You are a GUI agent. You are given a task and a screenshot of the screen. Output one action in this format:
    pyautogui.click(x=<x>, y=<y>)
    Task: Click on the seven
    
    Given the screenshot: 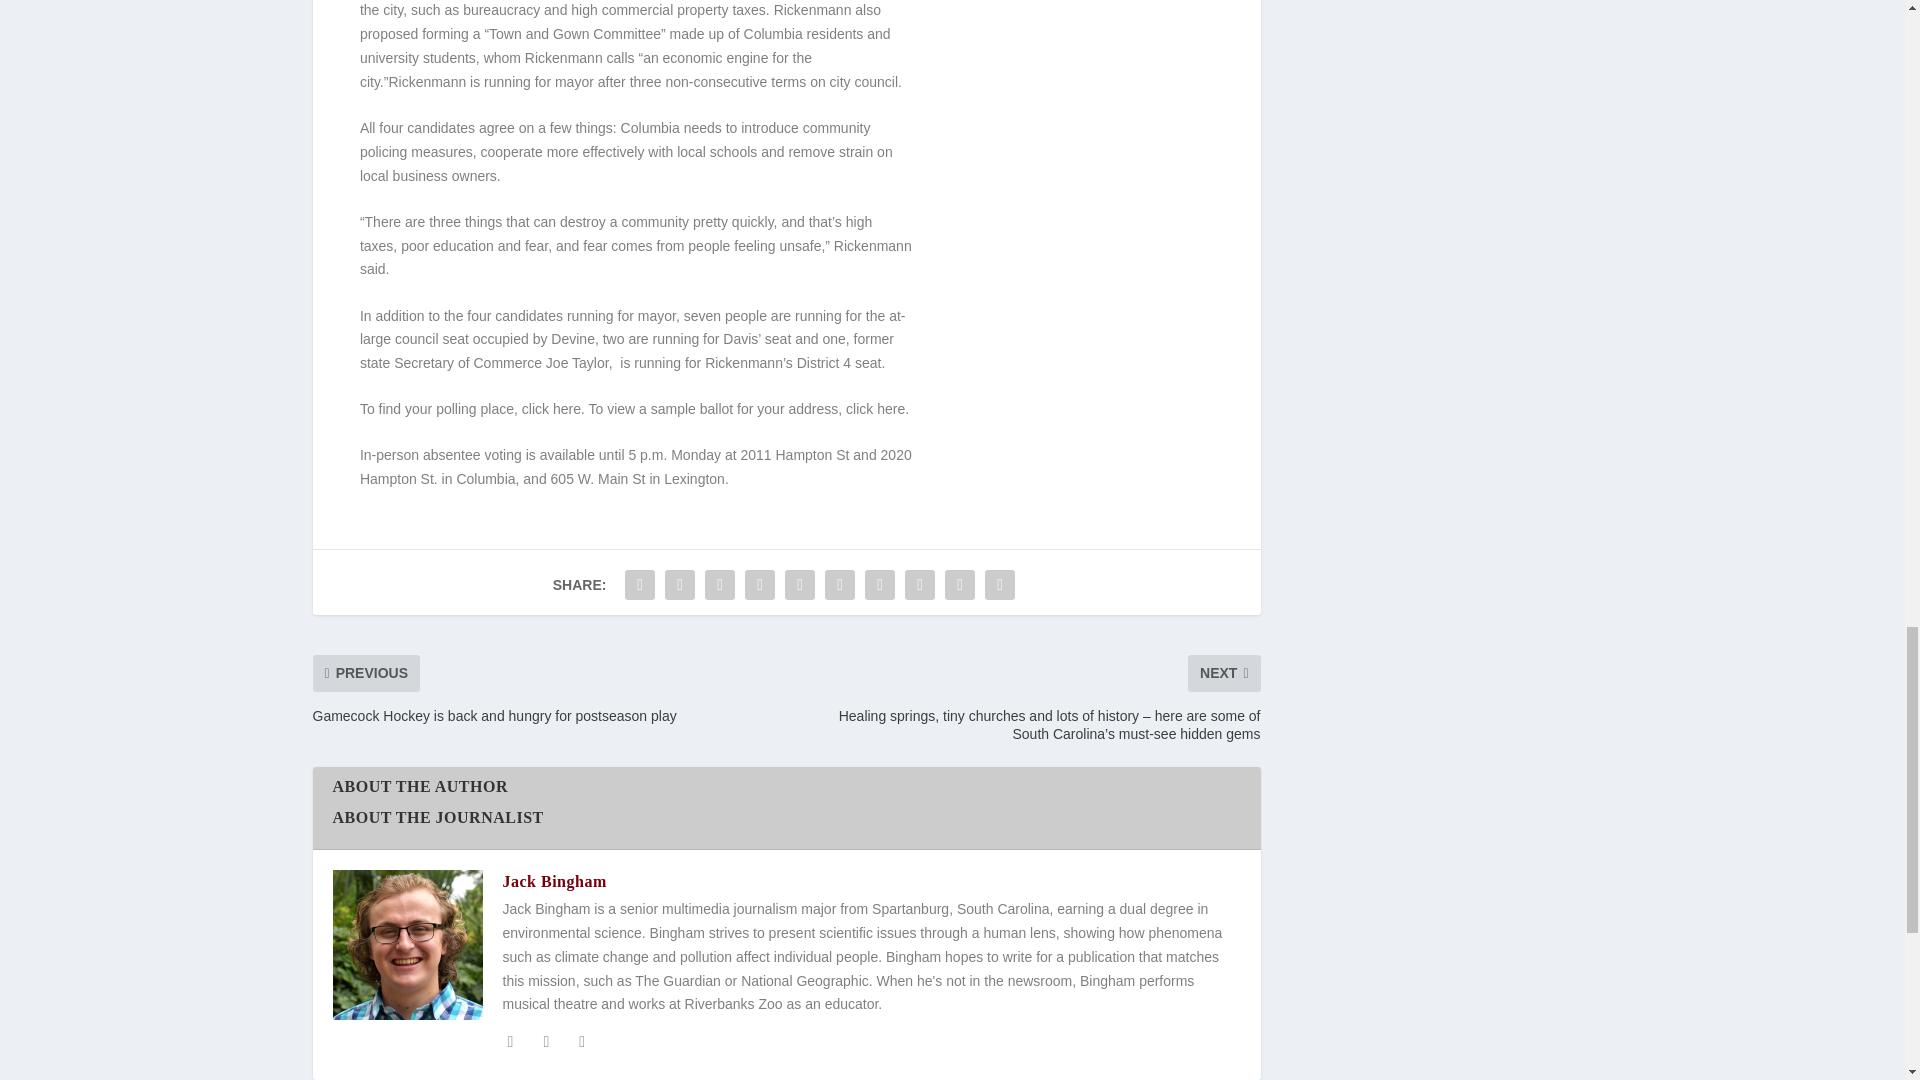 What is the action you would take?
    pyautogui.click(x=702, y=316)
    